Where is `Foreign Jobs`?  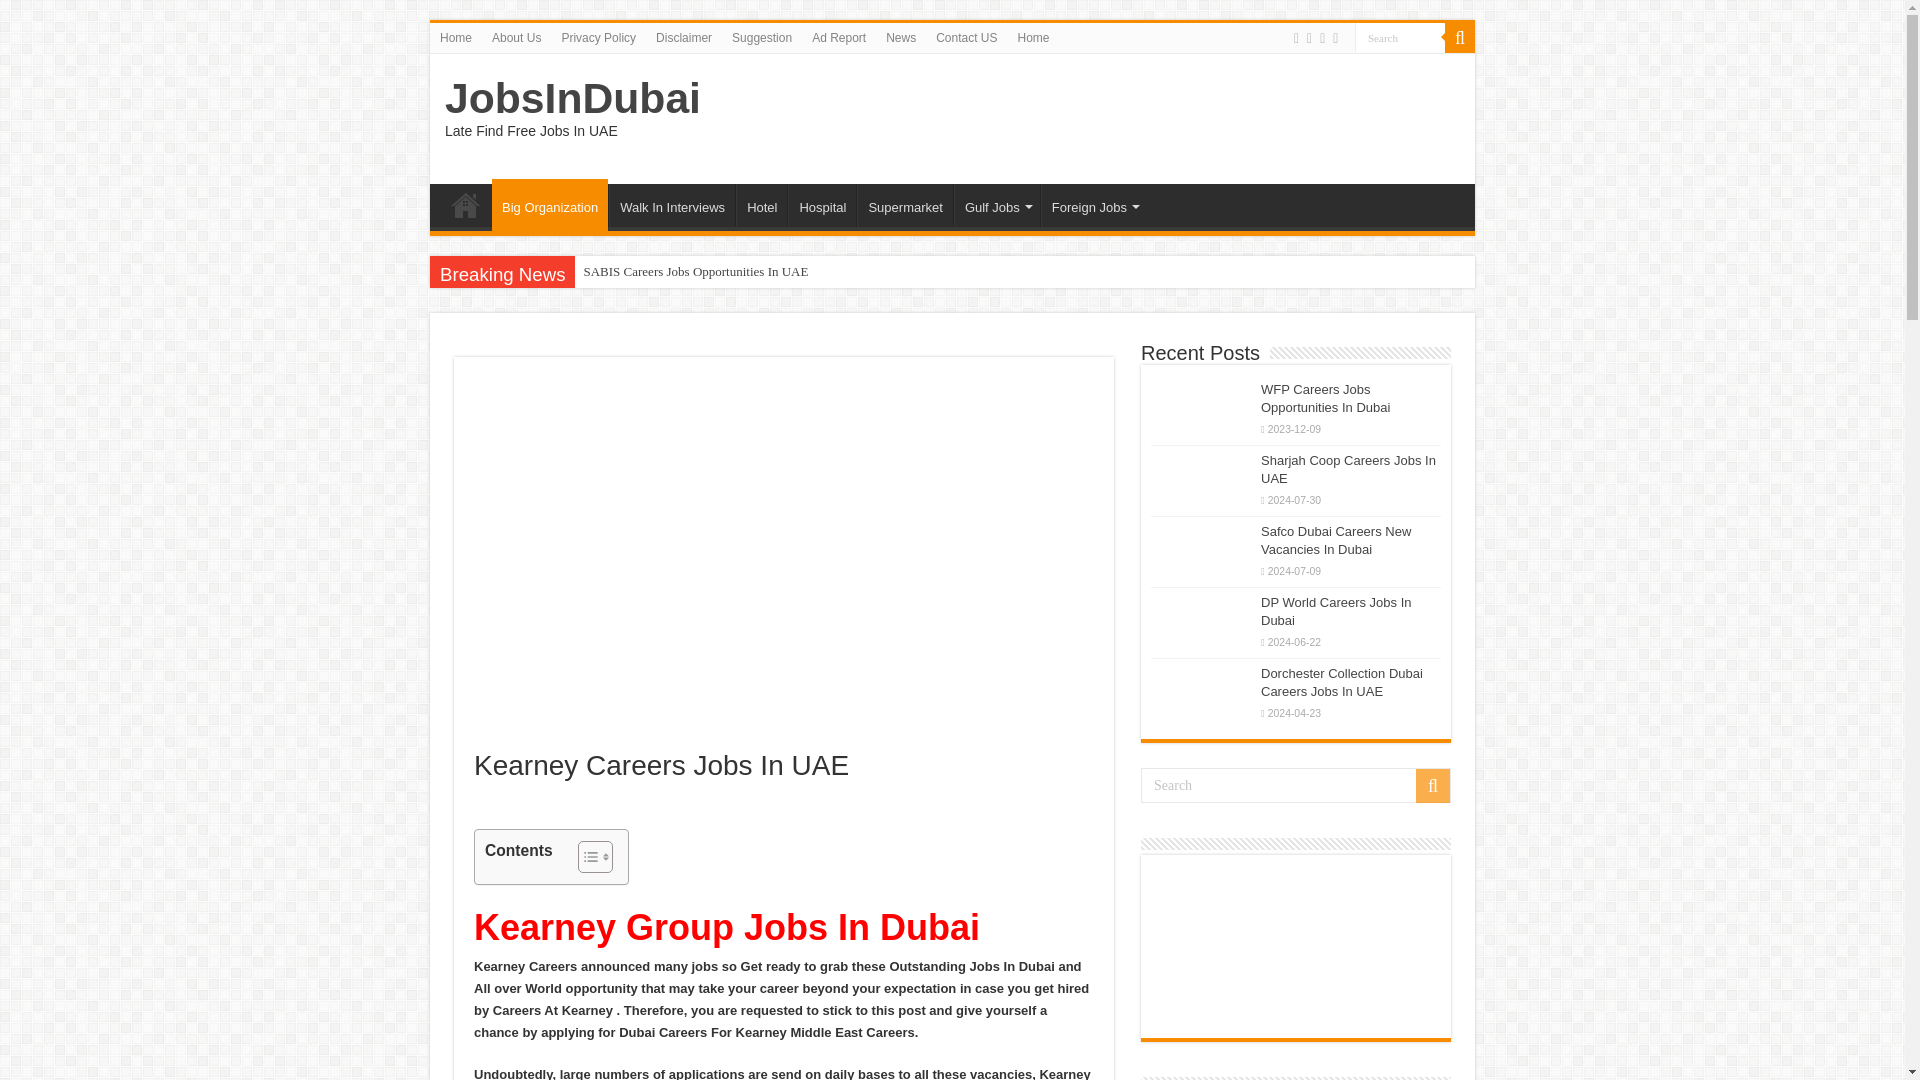 Foreign Jobs is located at coordinates (1093, 204).